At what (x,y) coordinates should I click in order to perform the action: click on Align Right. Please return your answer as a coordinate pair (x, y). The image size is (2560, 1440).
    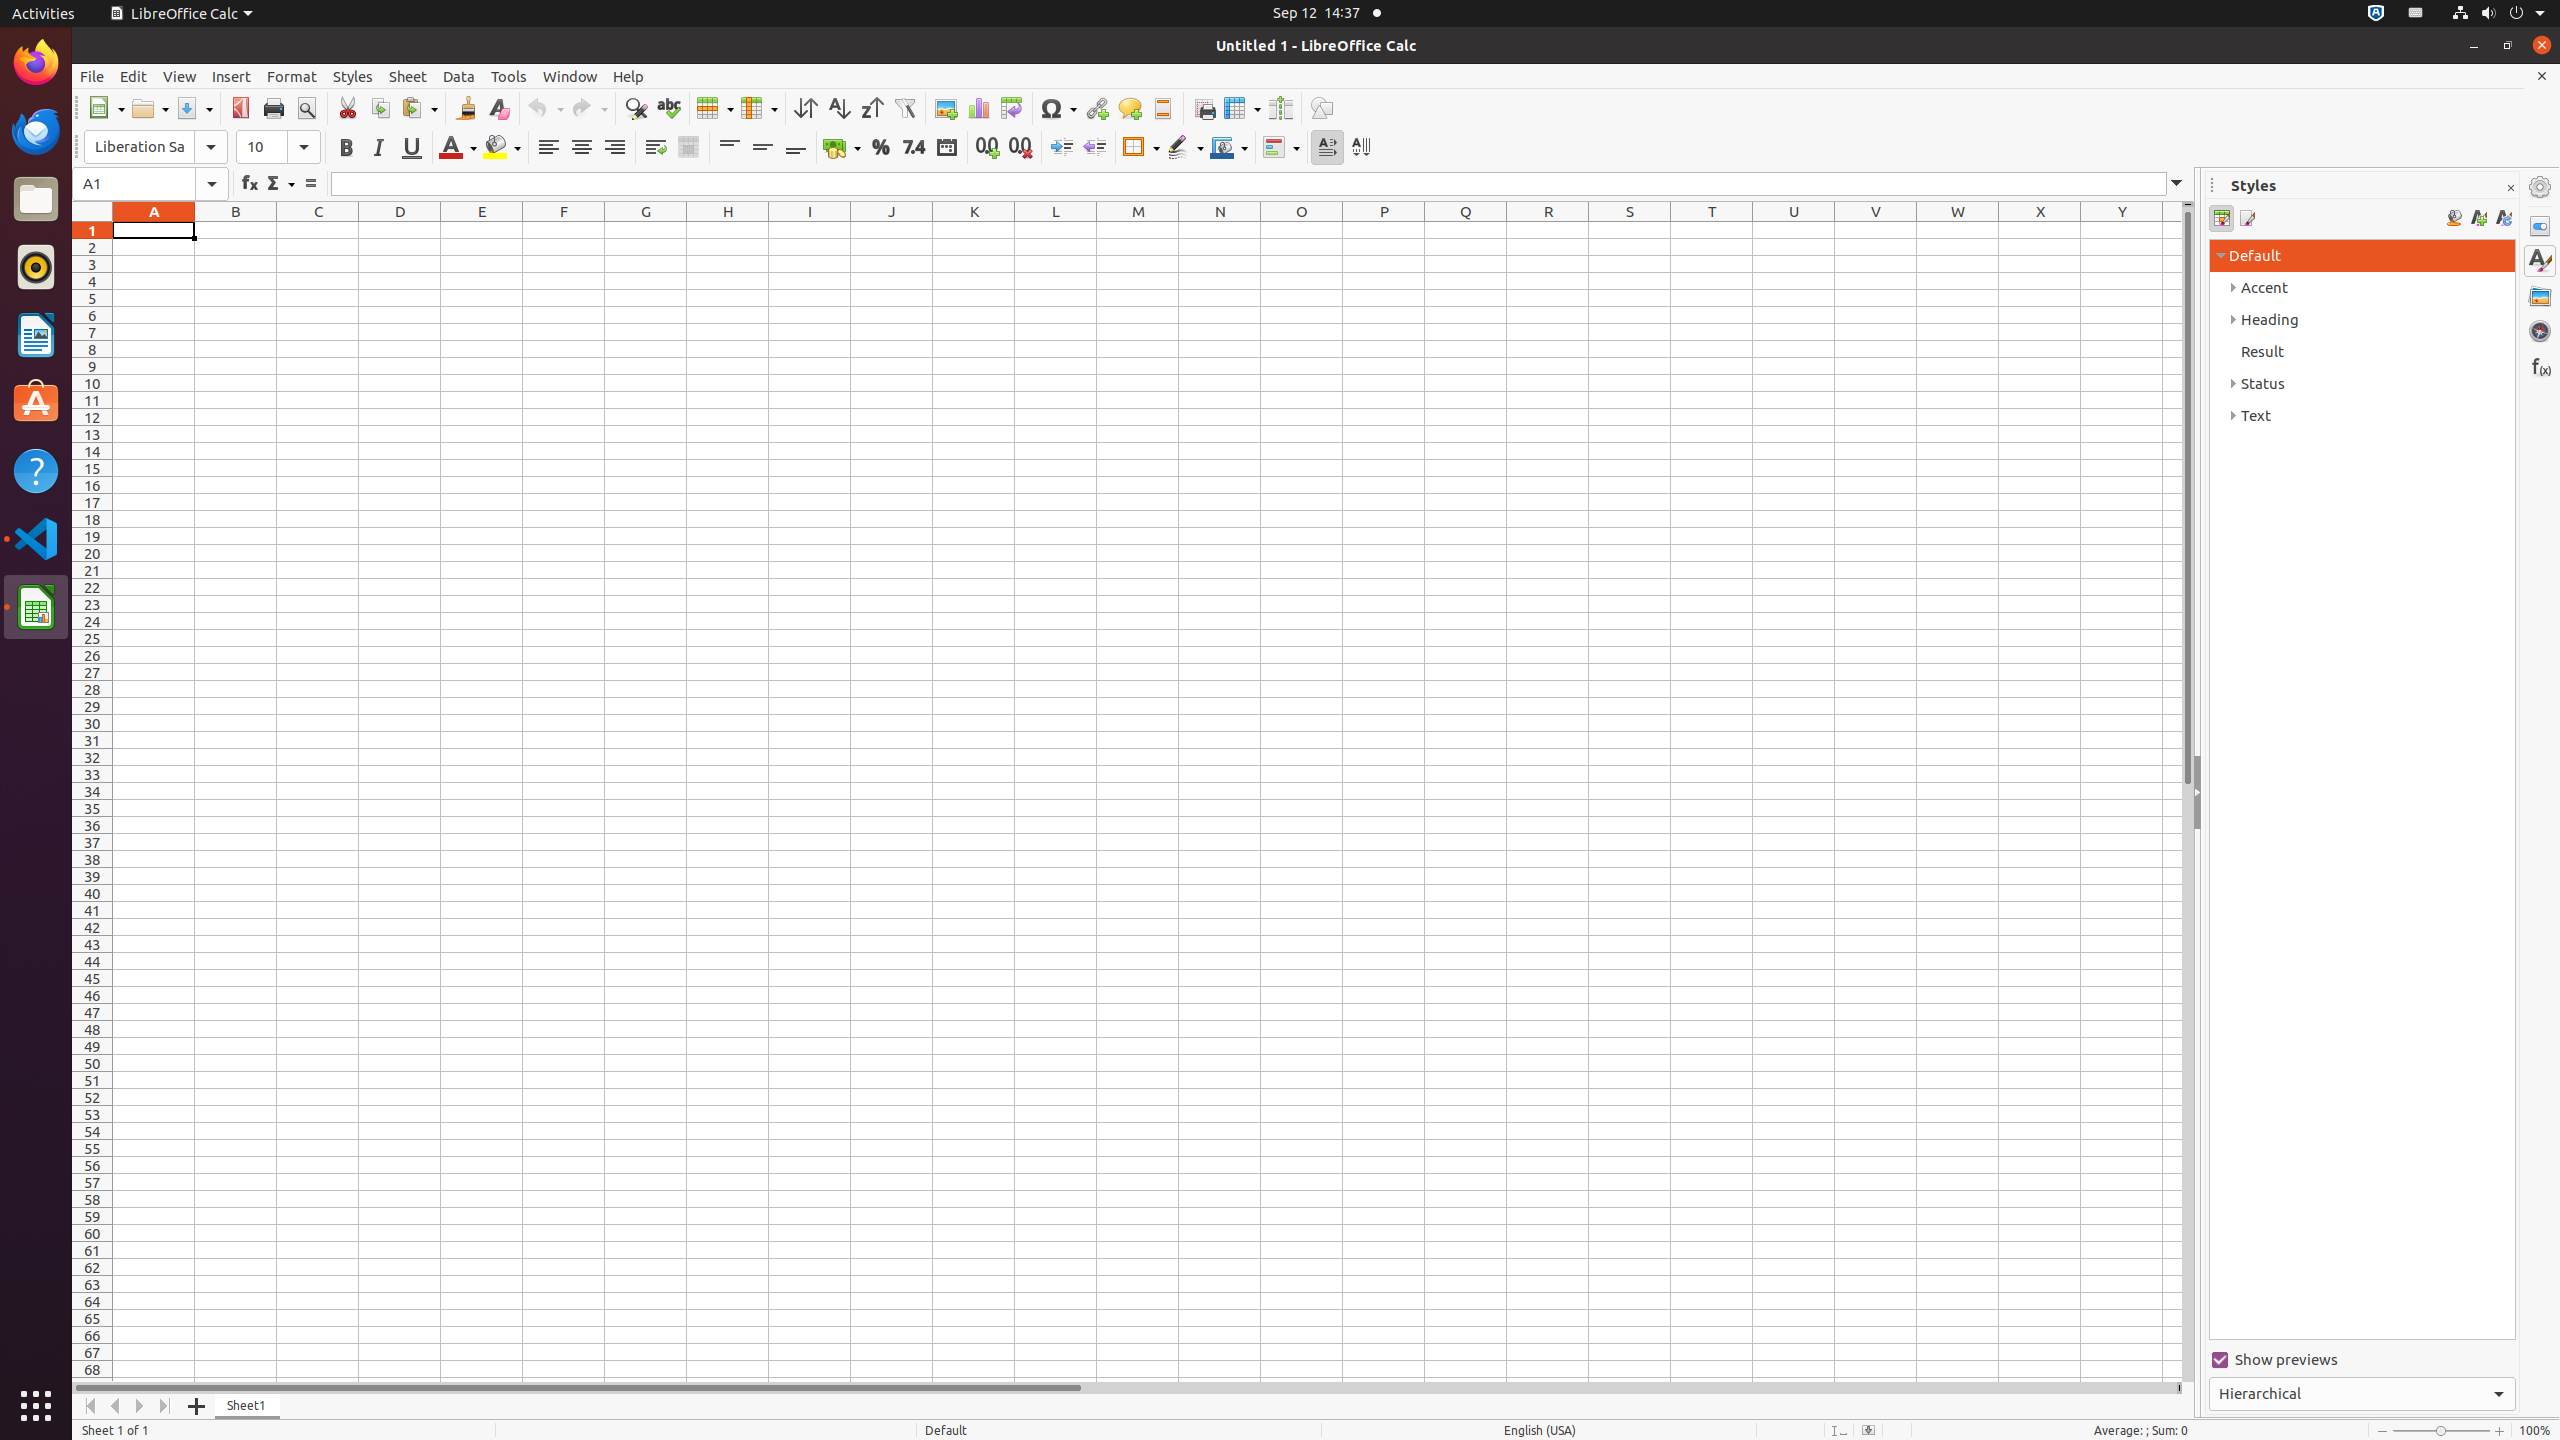
    Looking at the image, I should click on (614, 148).